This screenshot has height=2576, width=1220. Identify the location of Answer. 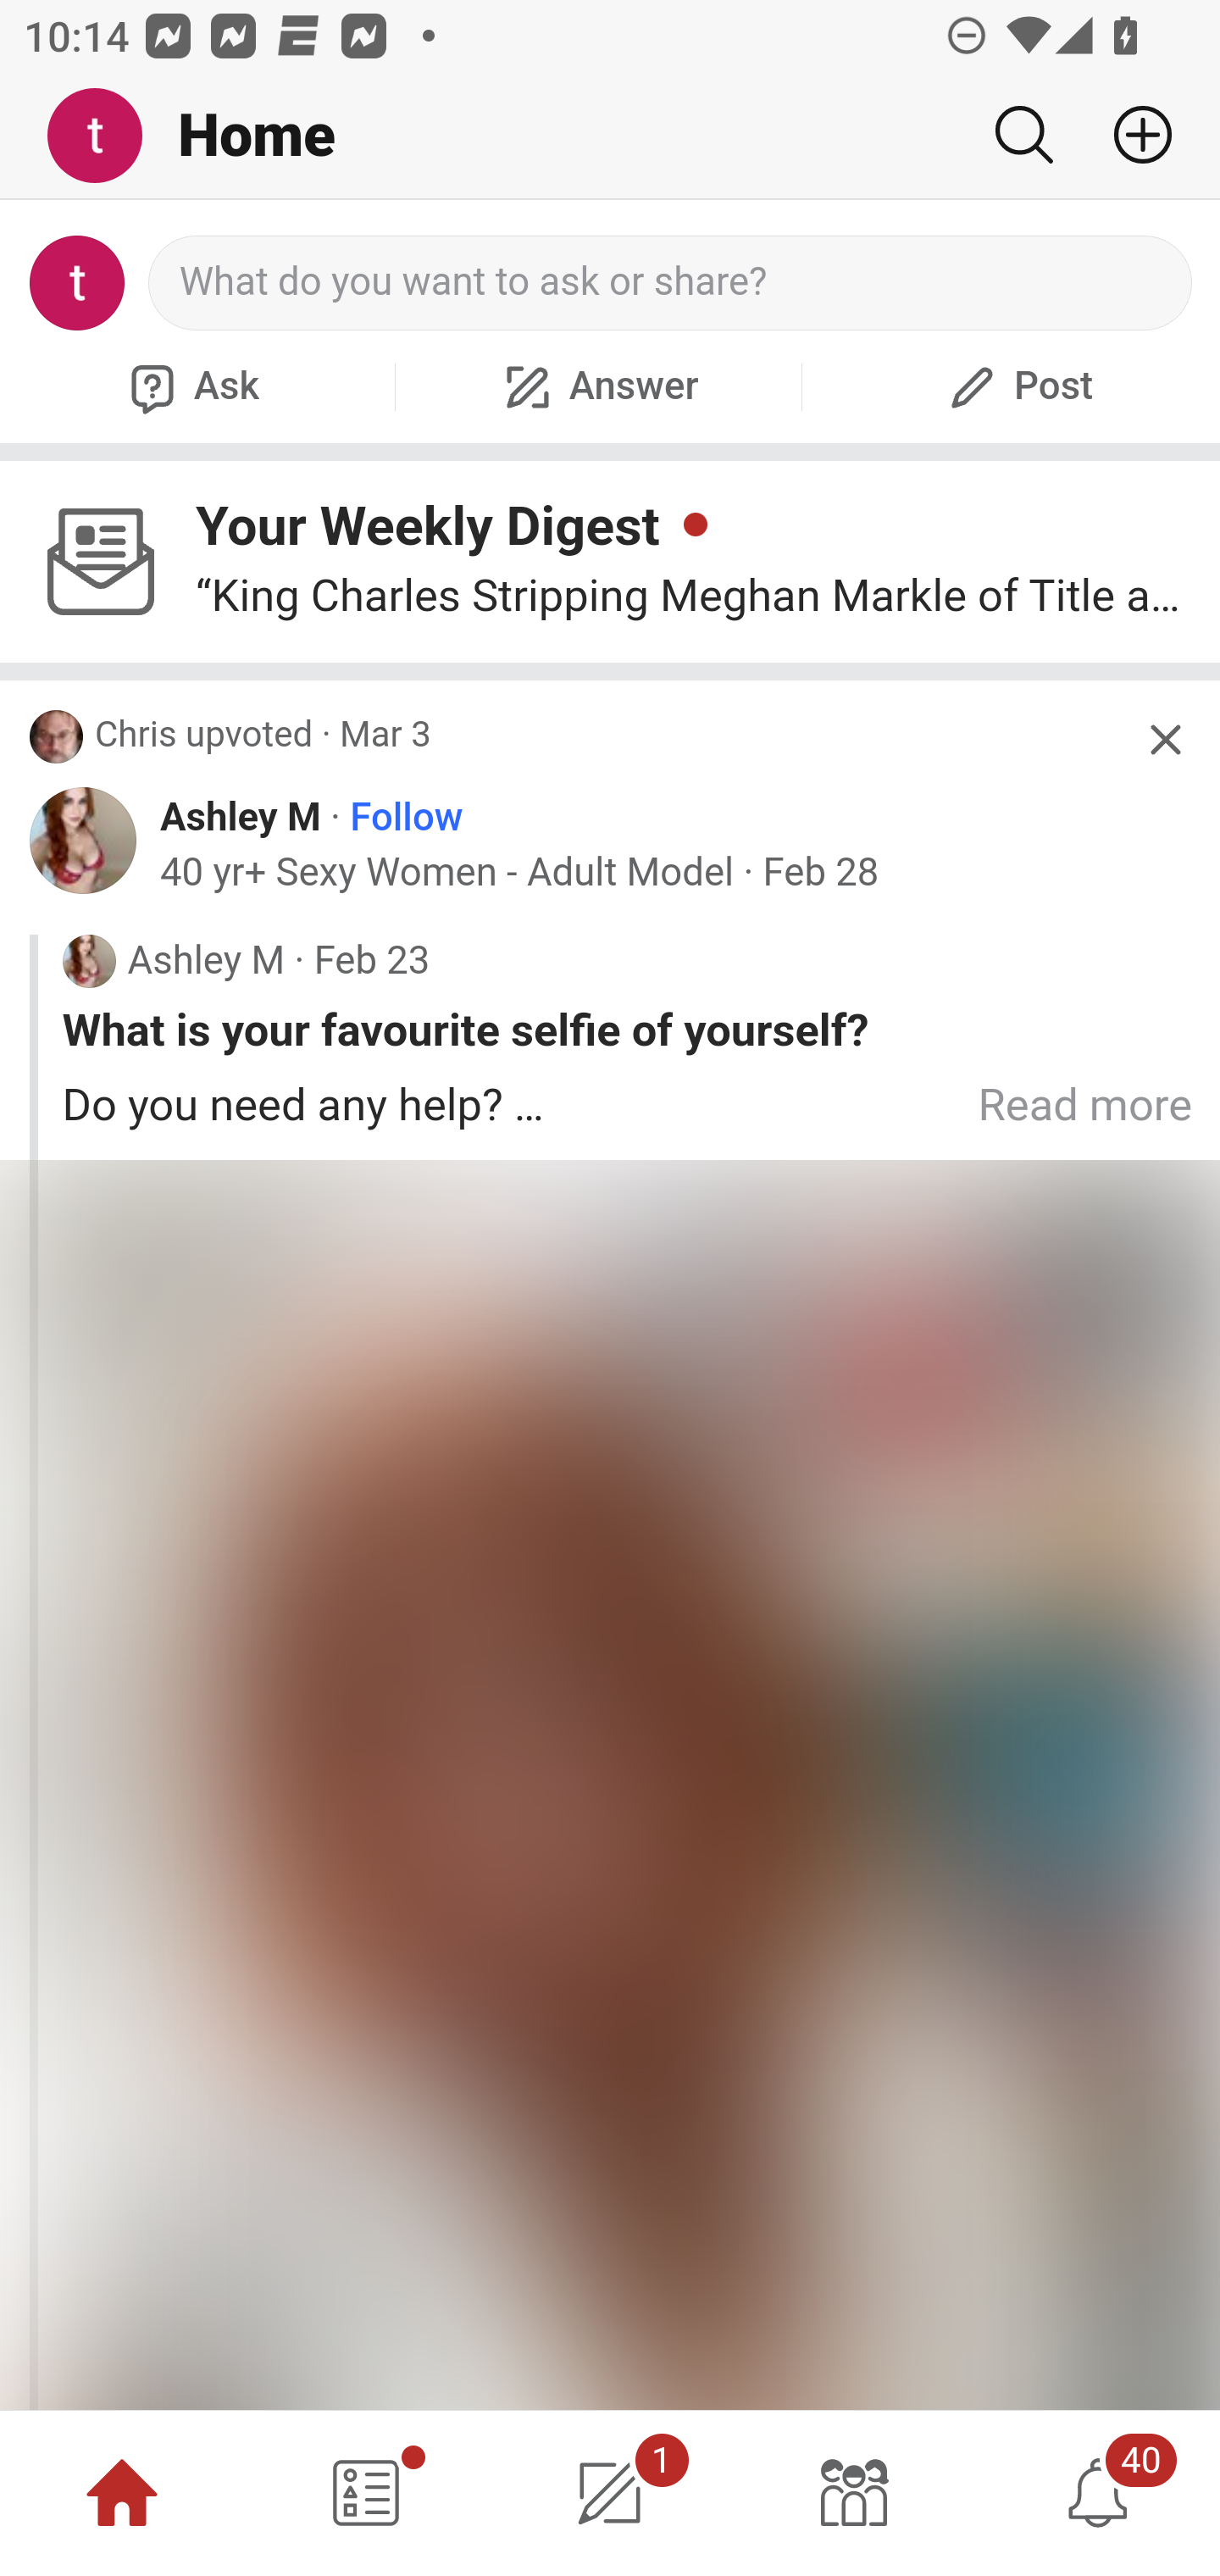
(598, 386).